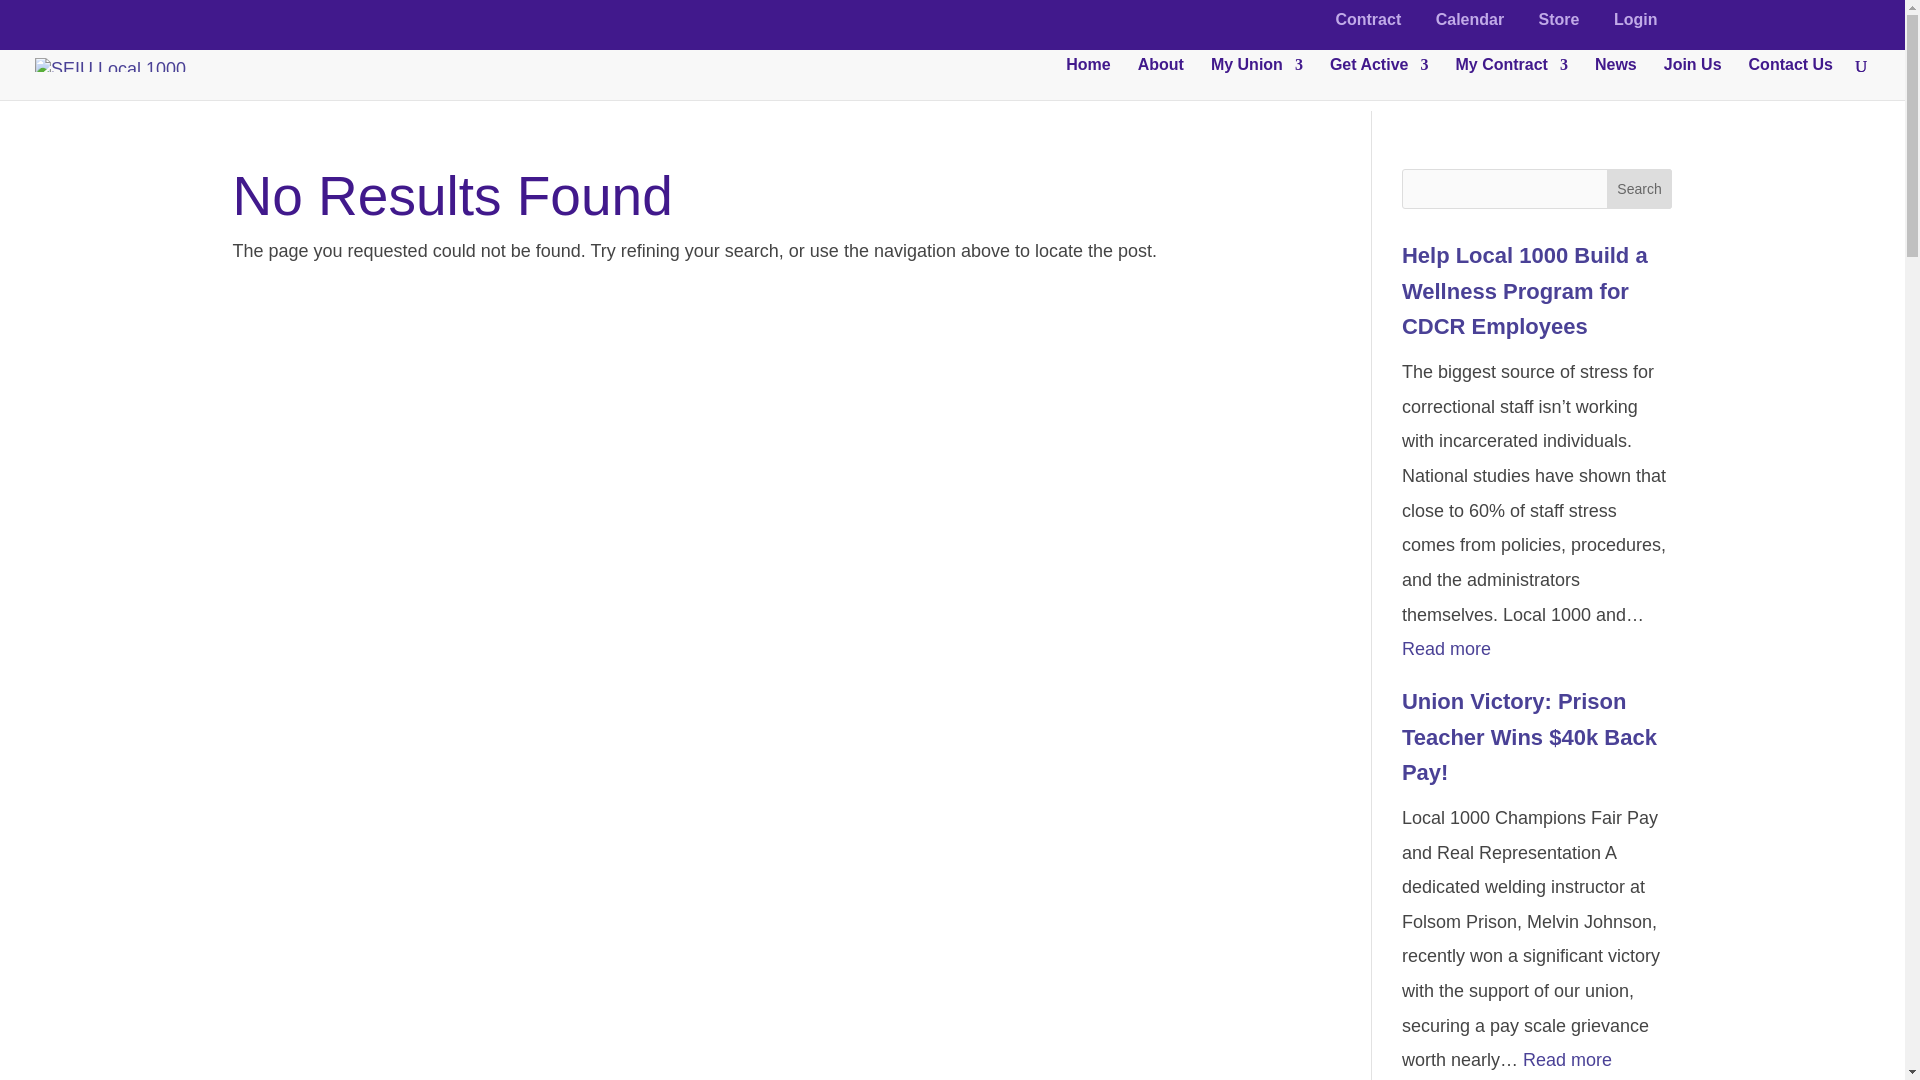 The height and width of the screenshot is (1080, 1920). What do you see at coordinates (1257, 79) in the screenshot?
I see `My Union` at bounding box center [1257, 79].